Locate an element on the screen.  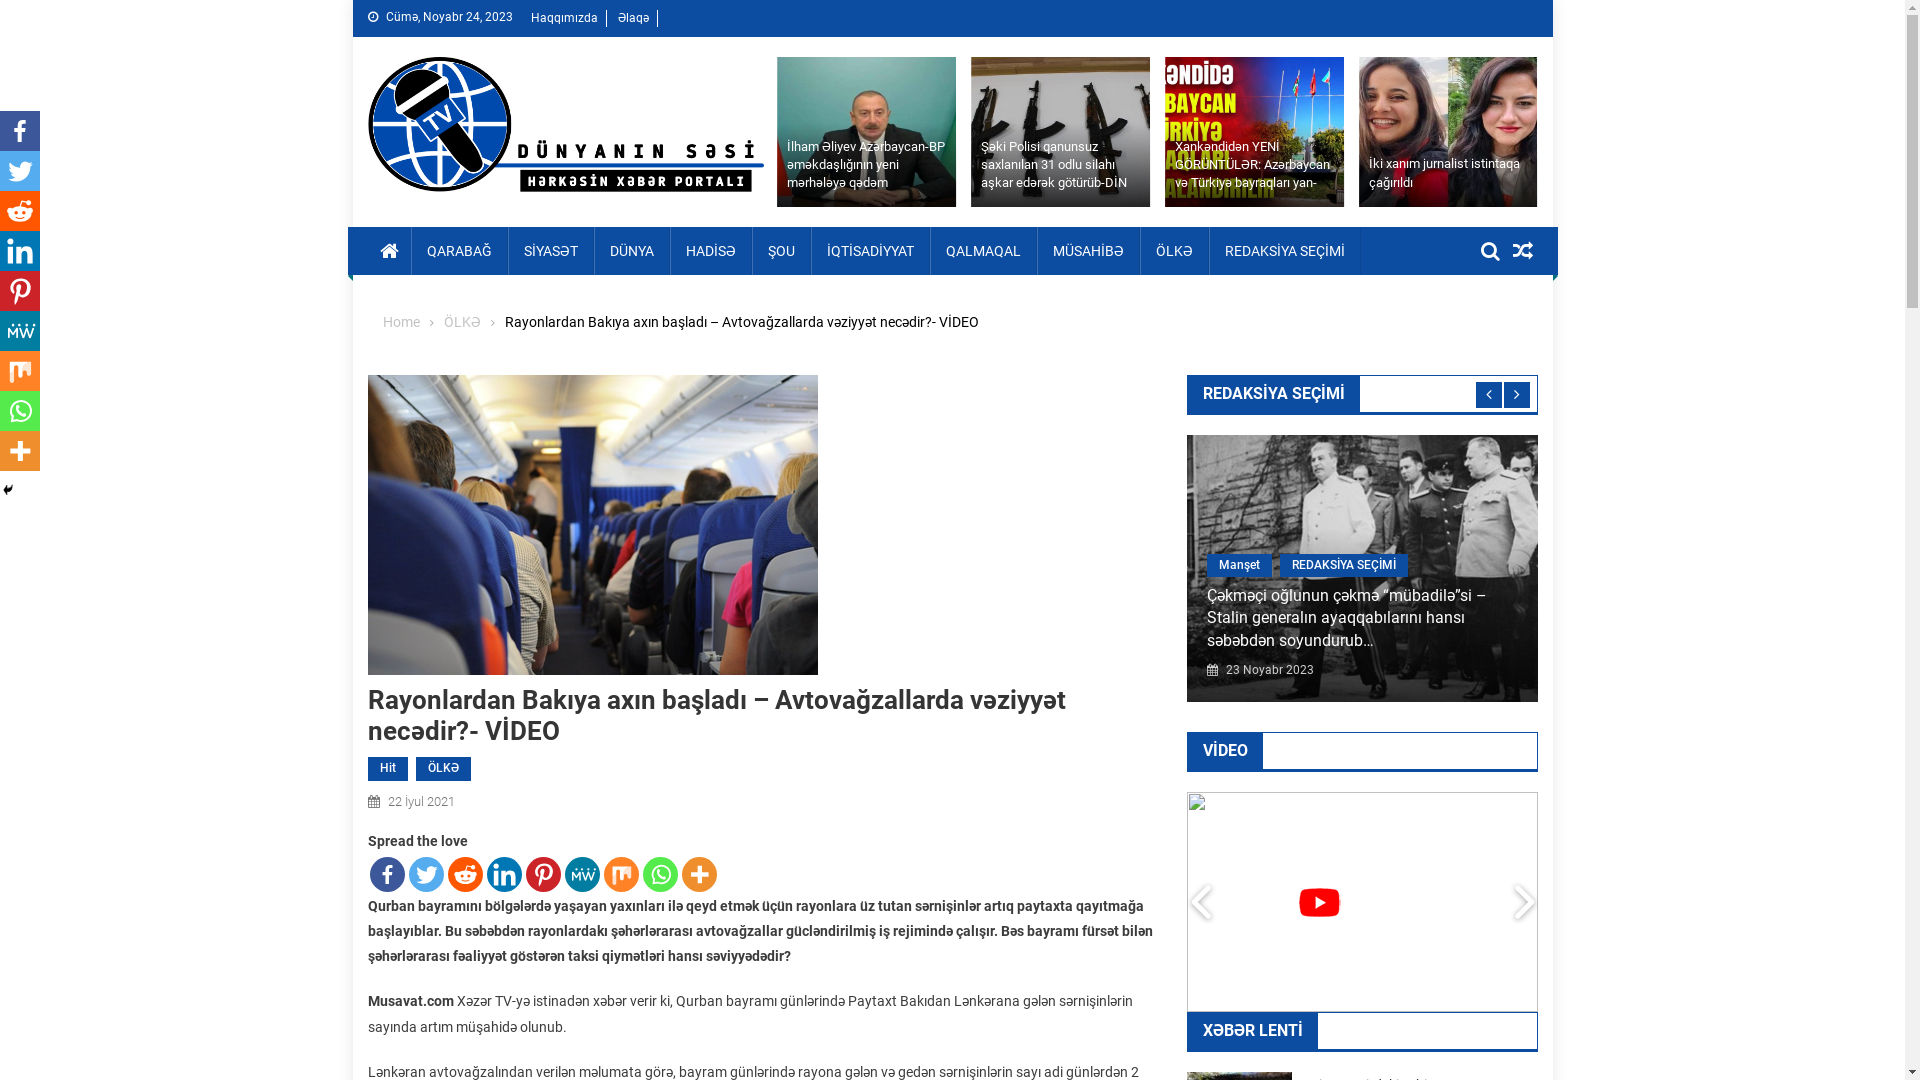
Facebook is located at coordinates (388, 874).